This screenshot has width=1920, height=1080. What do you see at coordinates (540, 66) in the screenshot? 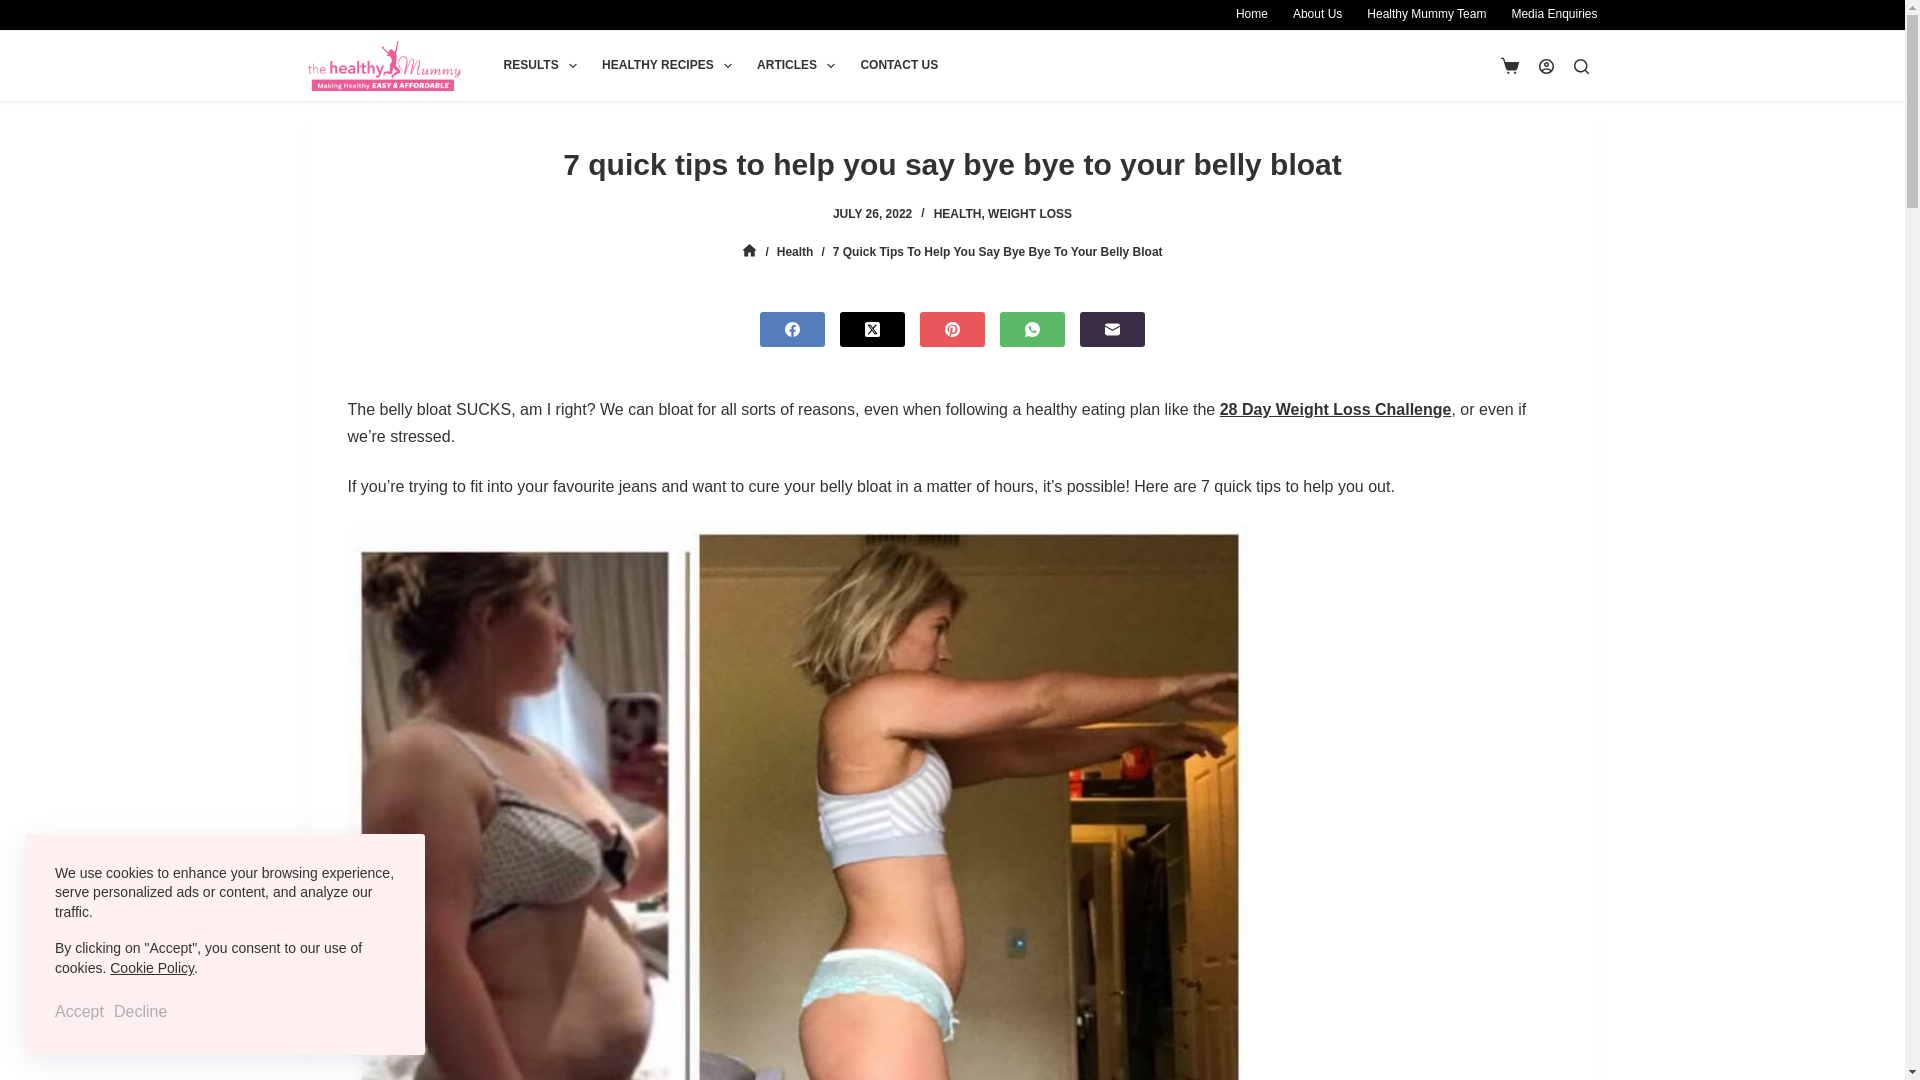
I see `RESULTS` at bounding box center [540, 66].